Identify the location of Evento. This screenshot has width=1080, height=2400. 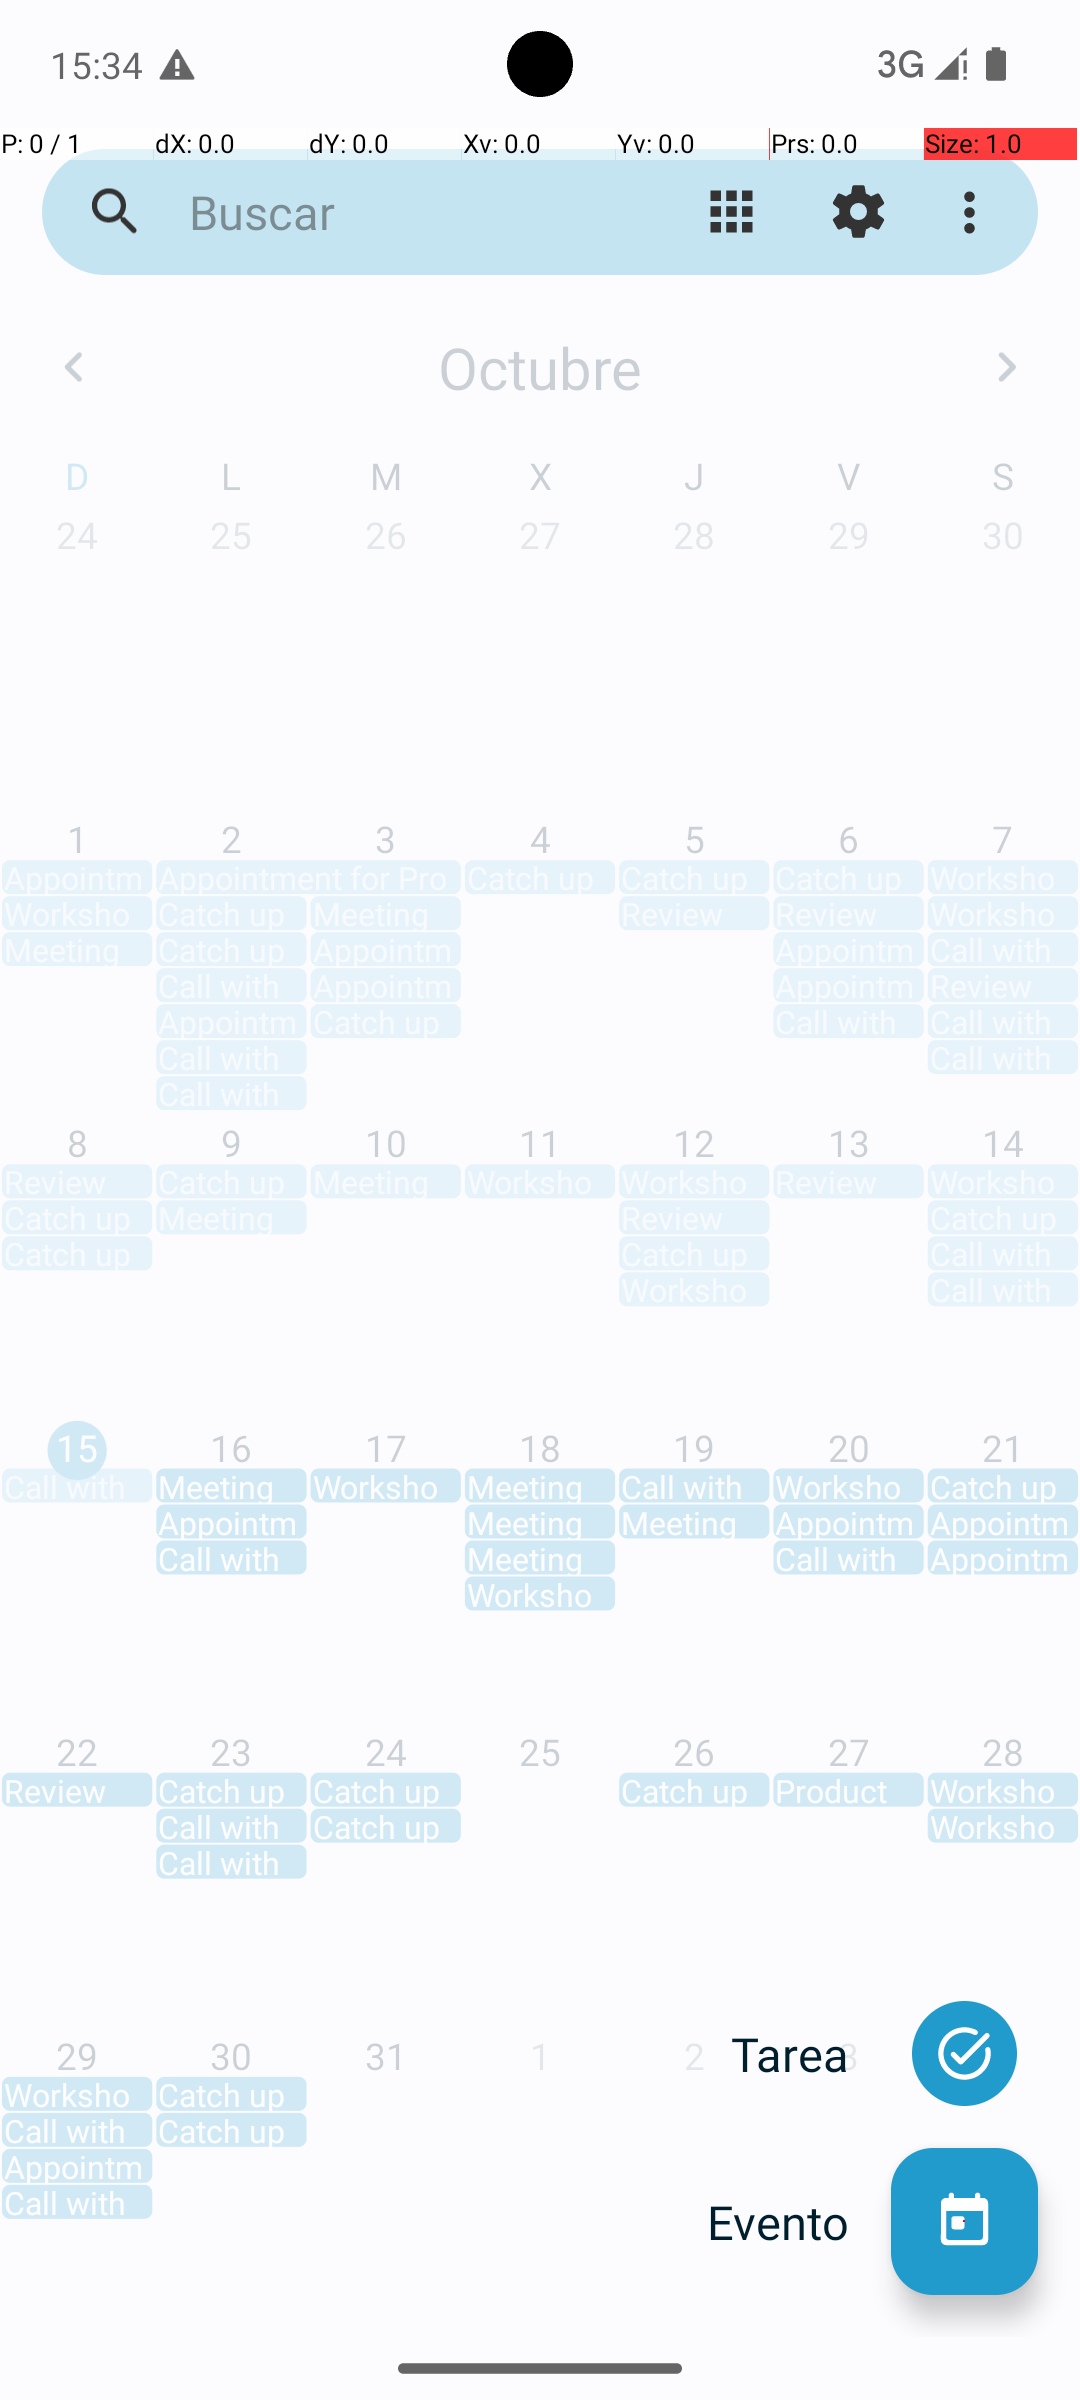
(799, 2222).